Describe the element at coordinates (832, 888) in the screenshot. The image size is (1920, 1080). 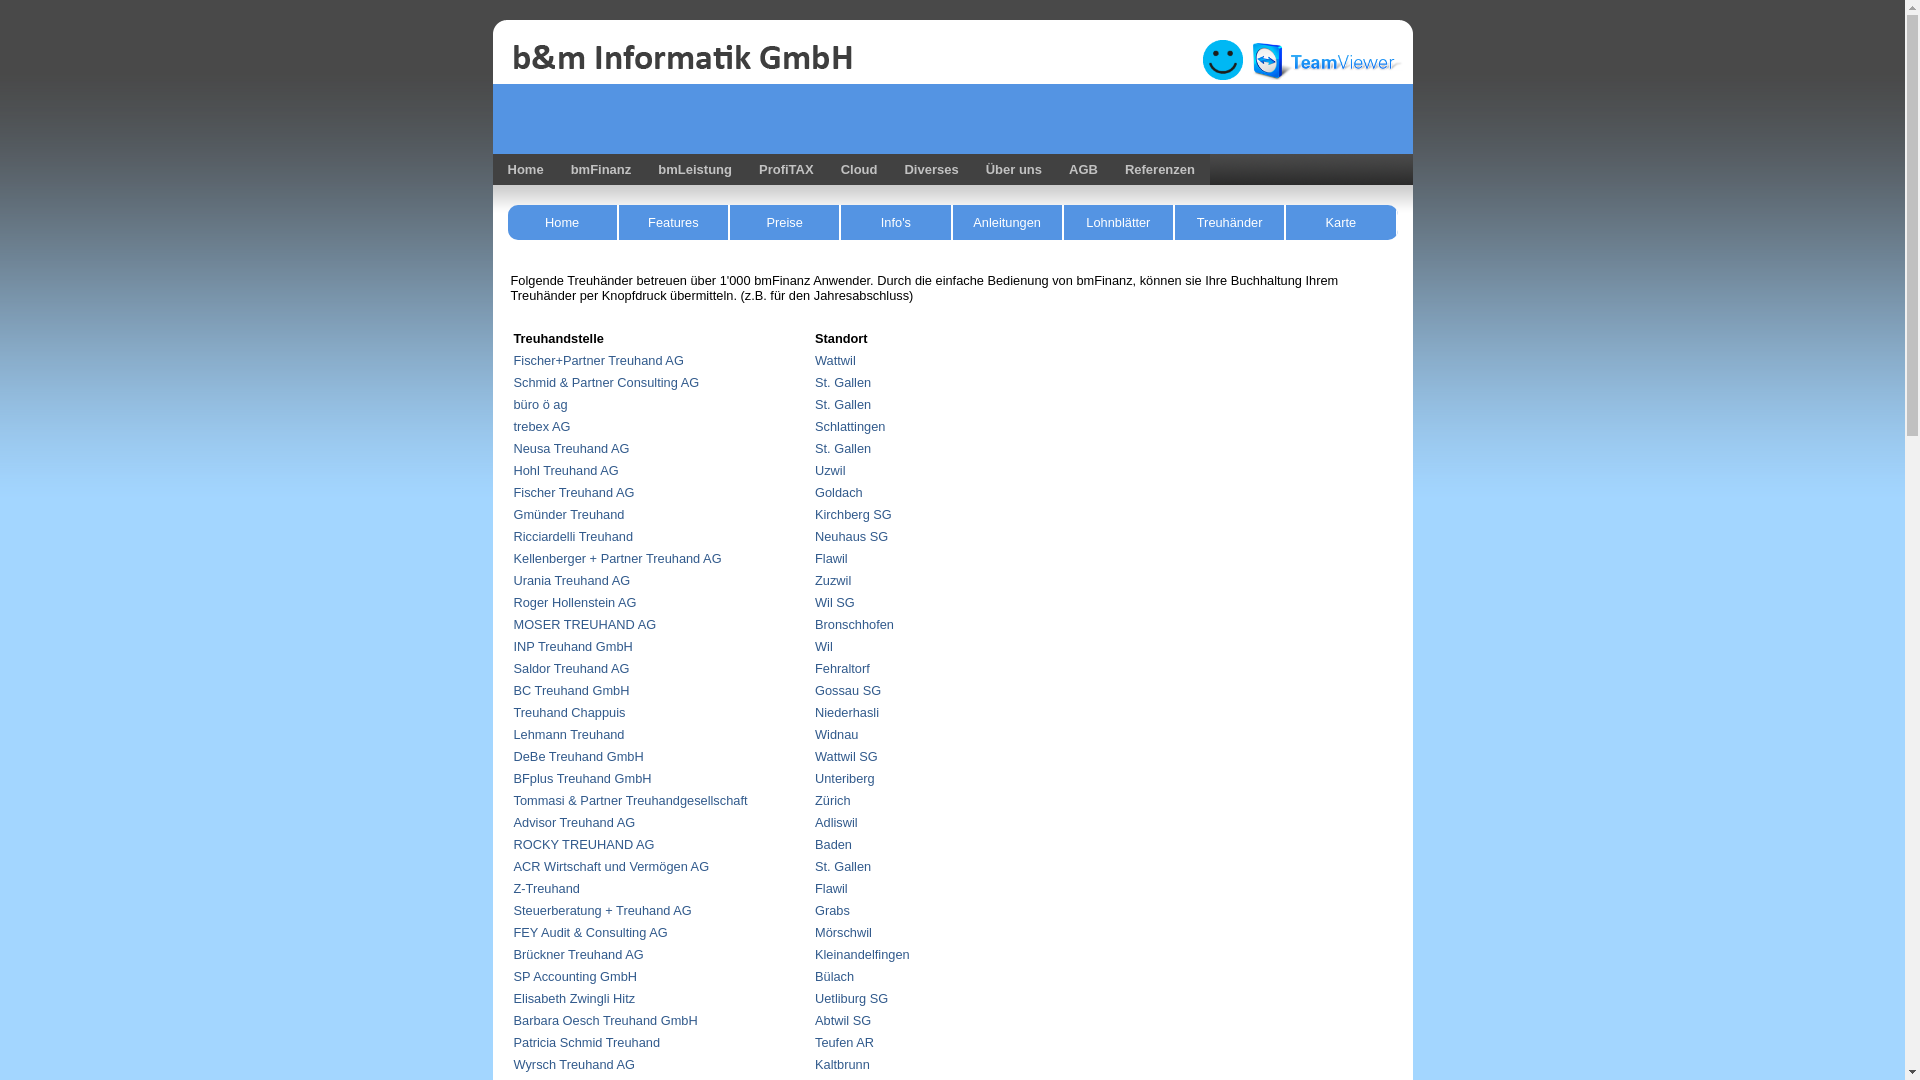
I see `Flawil` at that location.